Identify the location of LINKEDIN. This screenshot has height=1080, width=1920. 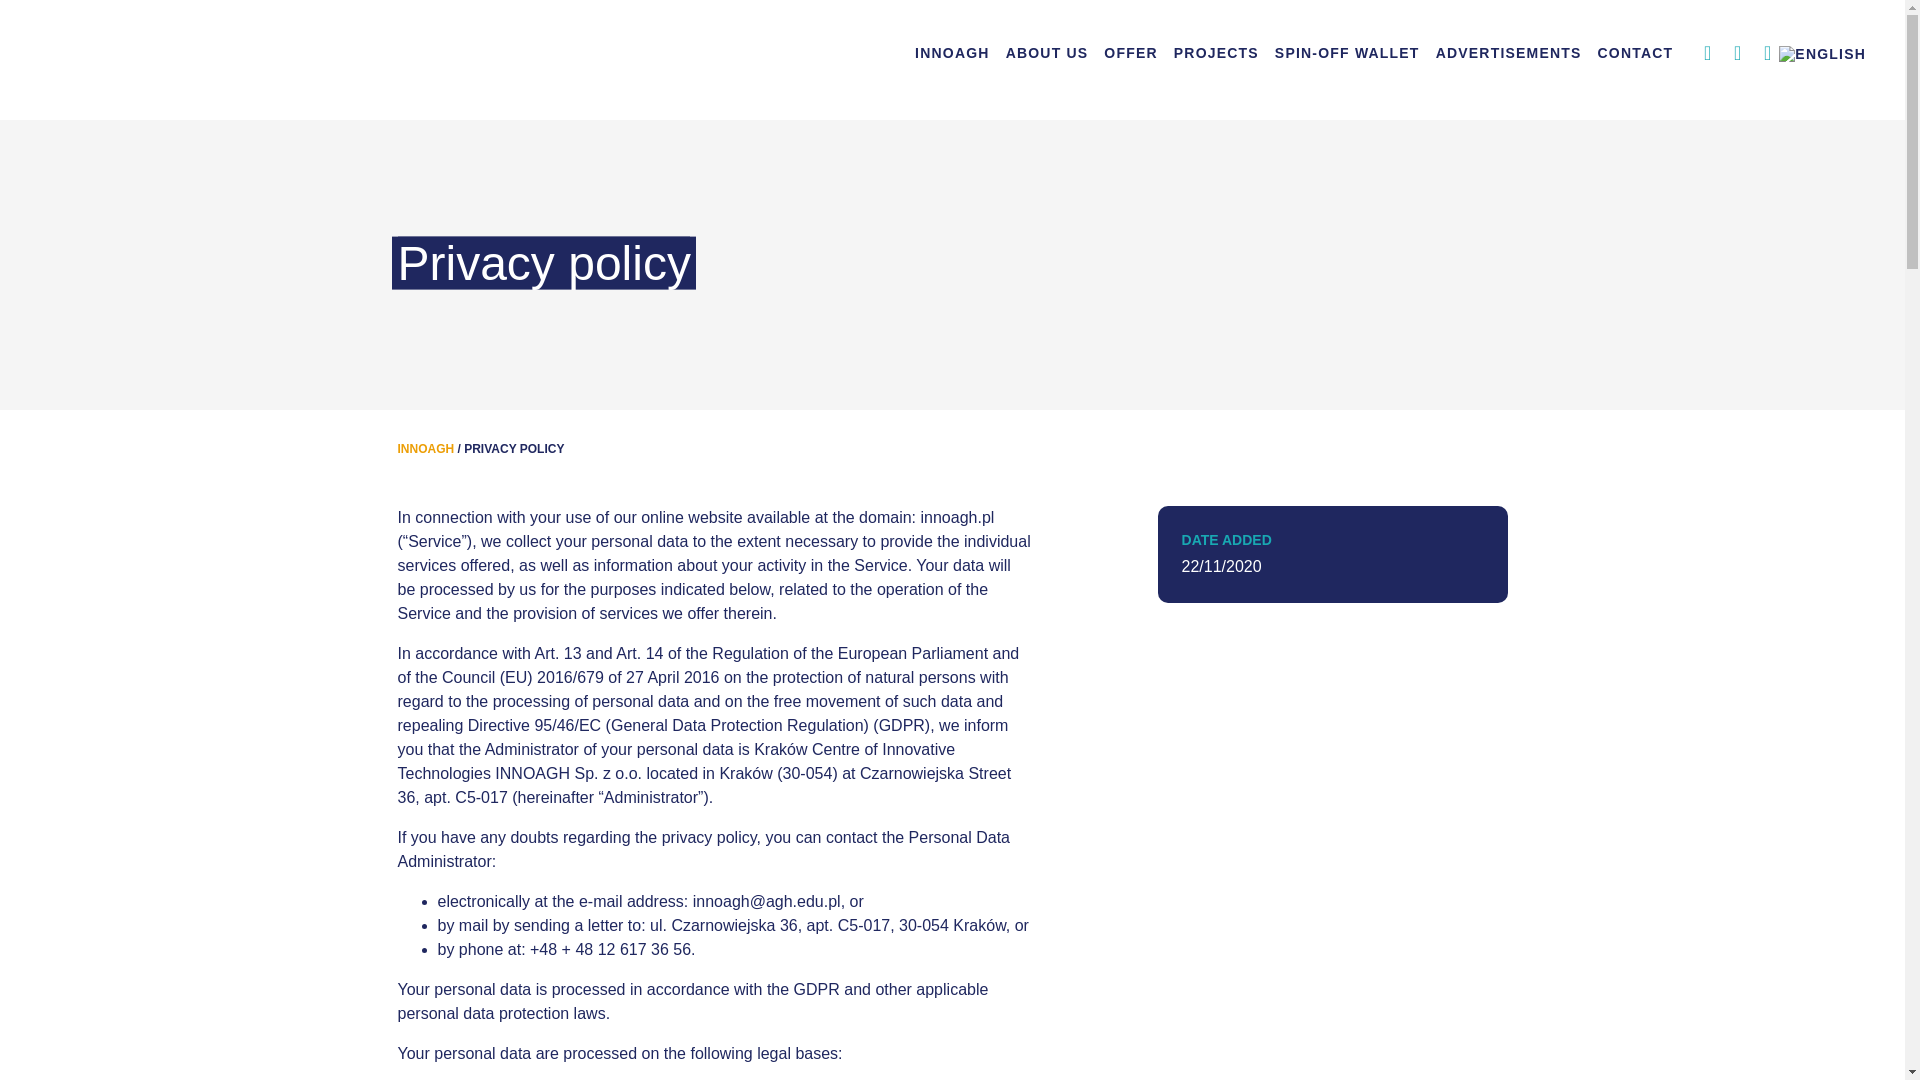
(1760, 54).